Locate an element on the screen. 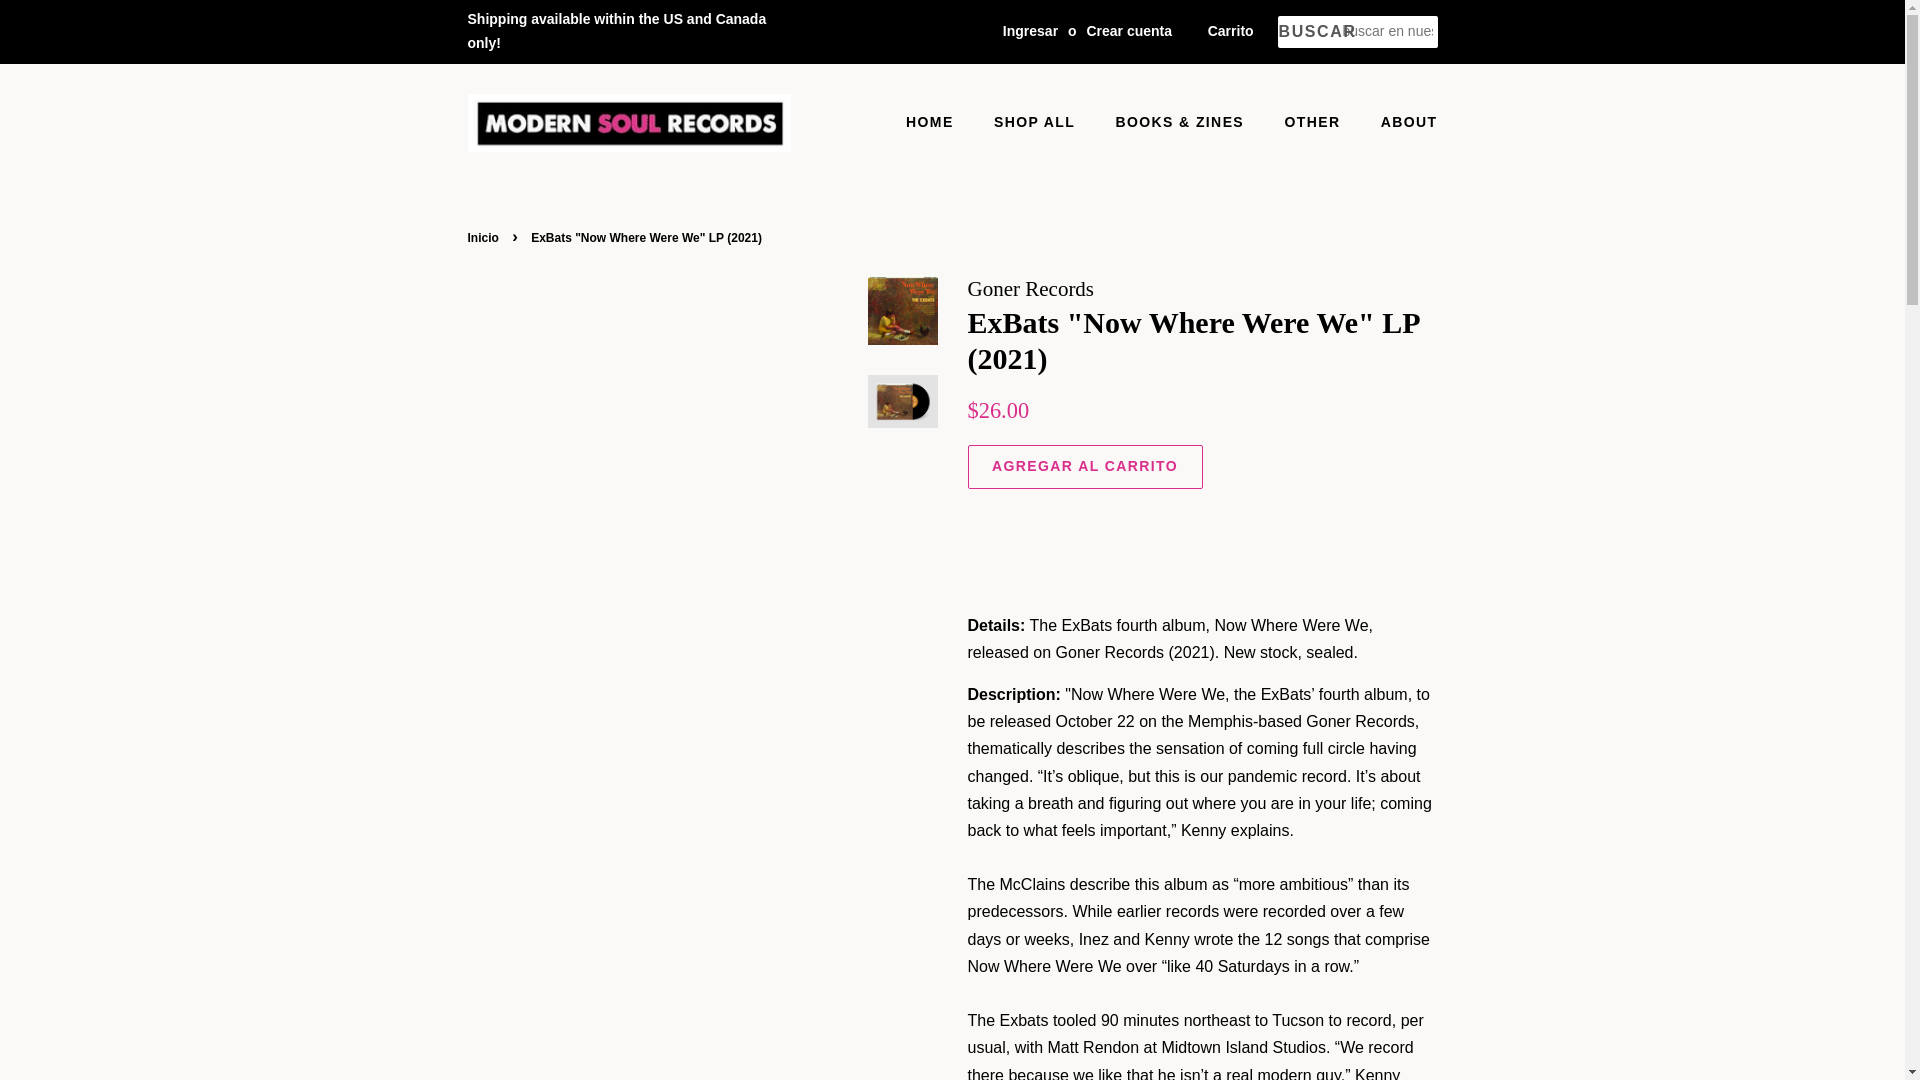 This screenshot has width=1920, height=1080. Volver a la portada is located at coordinates (486, 238).